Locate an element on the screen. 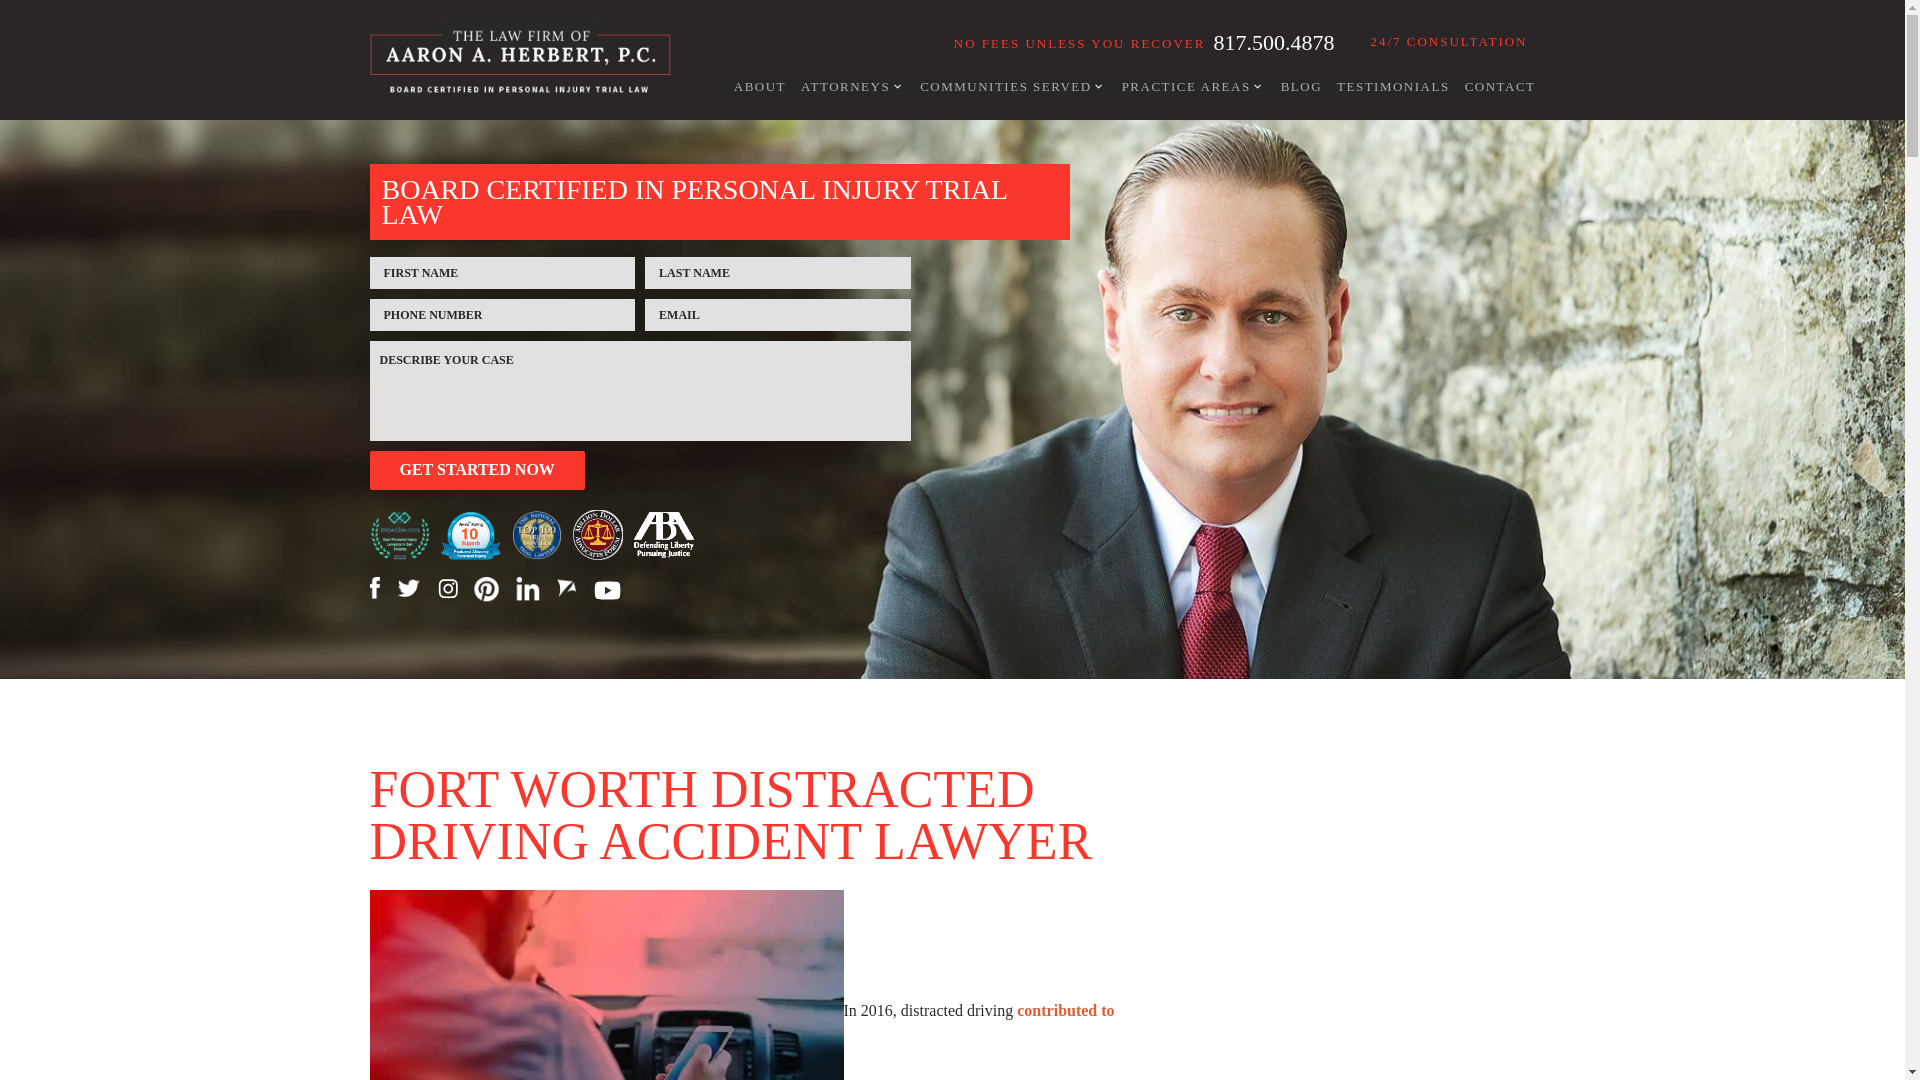 Image resolution: width=1920 pixels, height=1080 pixels. Get Started Now is located at coordinates (478, 470).